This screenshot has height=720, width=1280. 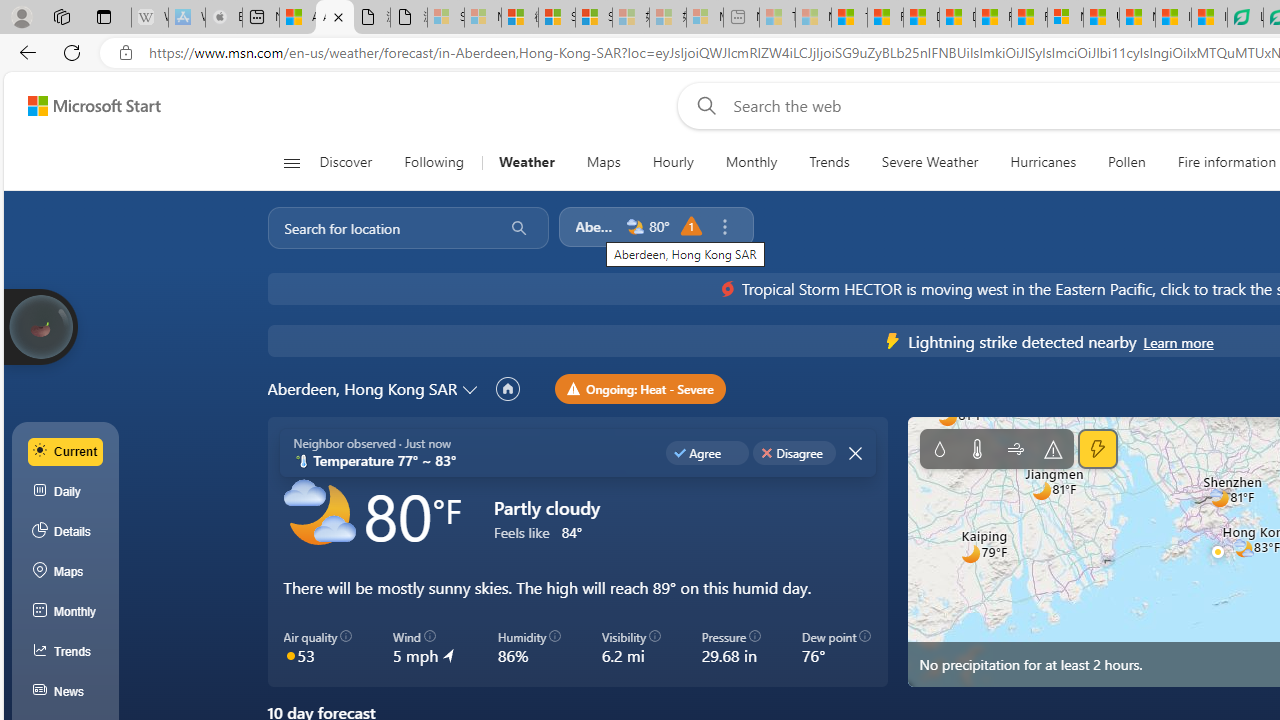 What do you see at coordinates (66, 692) in the screenshot?
I see `News` at bounding box center [66, 692].